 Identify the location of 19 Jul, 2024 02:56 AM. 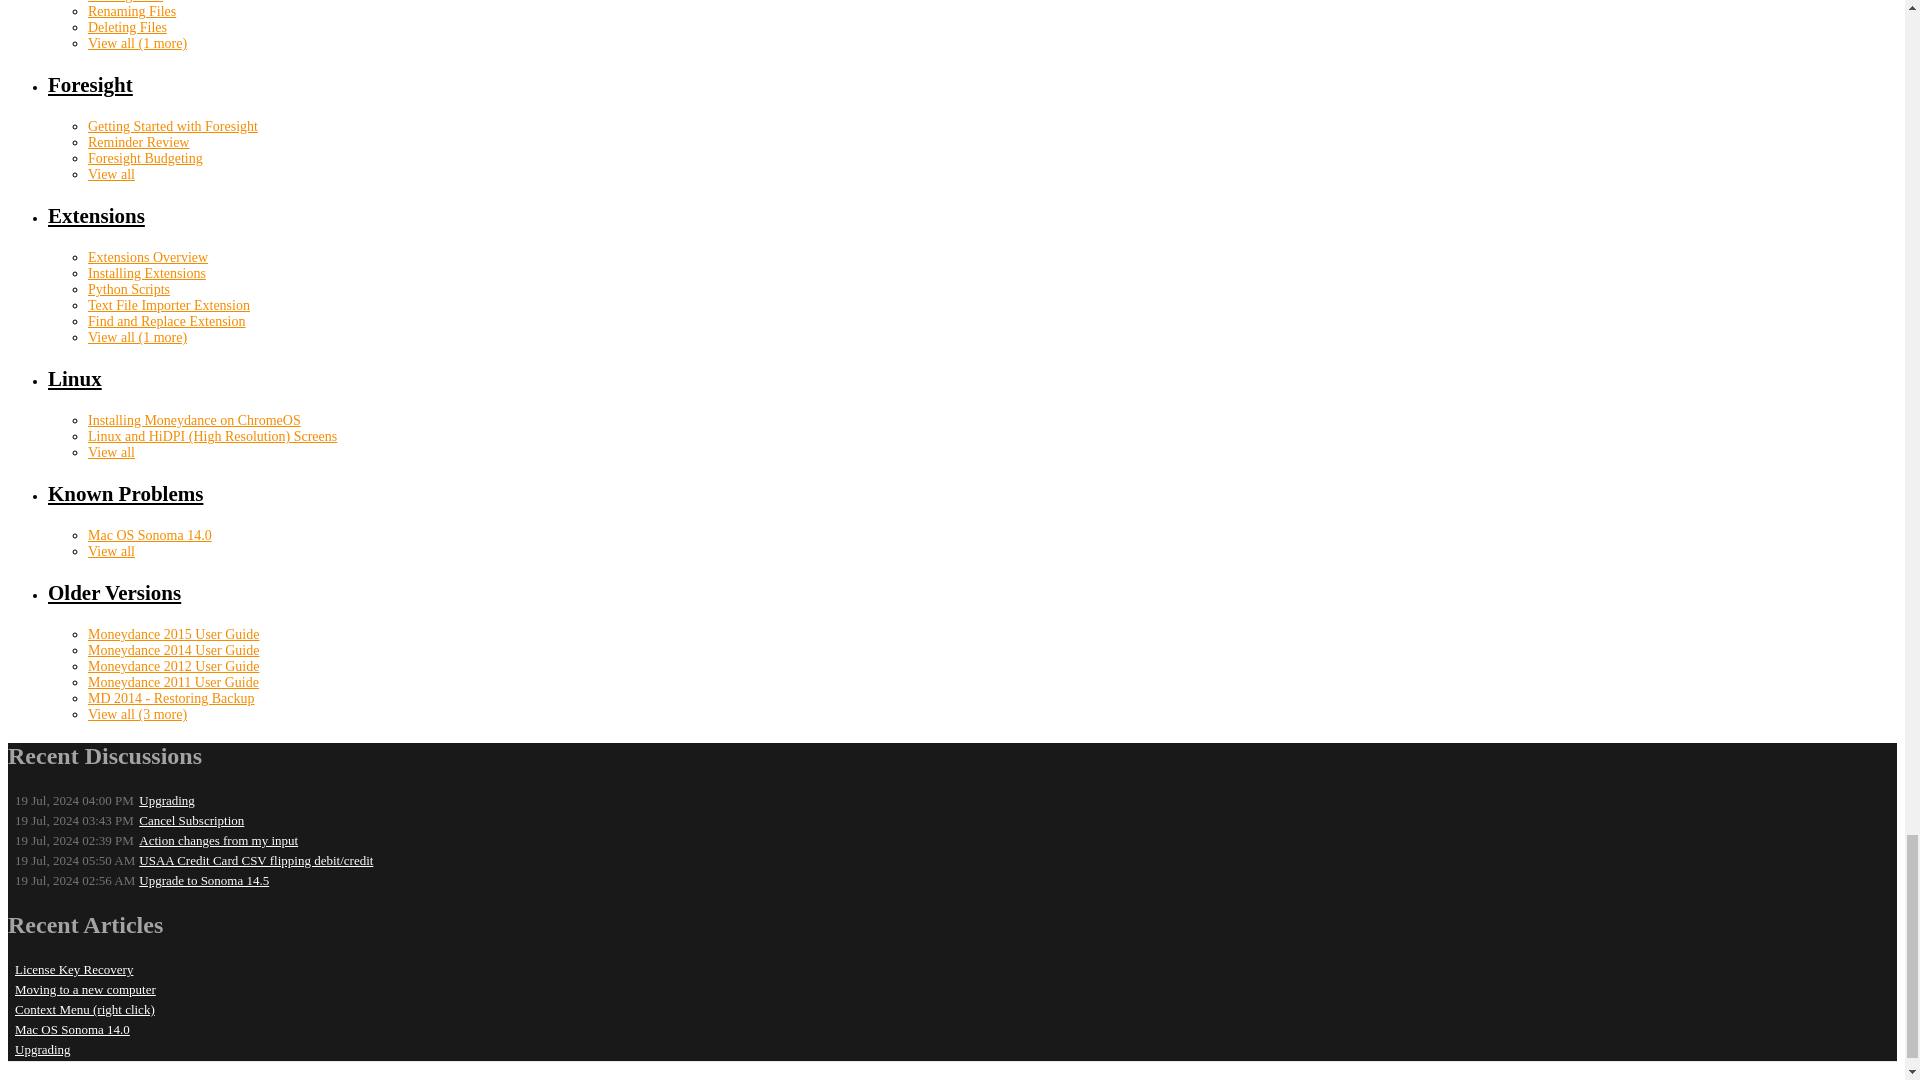
(74, 880).